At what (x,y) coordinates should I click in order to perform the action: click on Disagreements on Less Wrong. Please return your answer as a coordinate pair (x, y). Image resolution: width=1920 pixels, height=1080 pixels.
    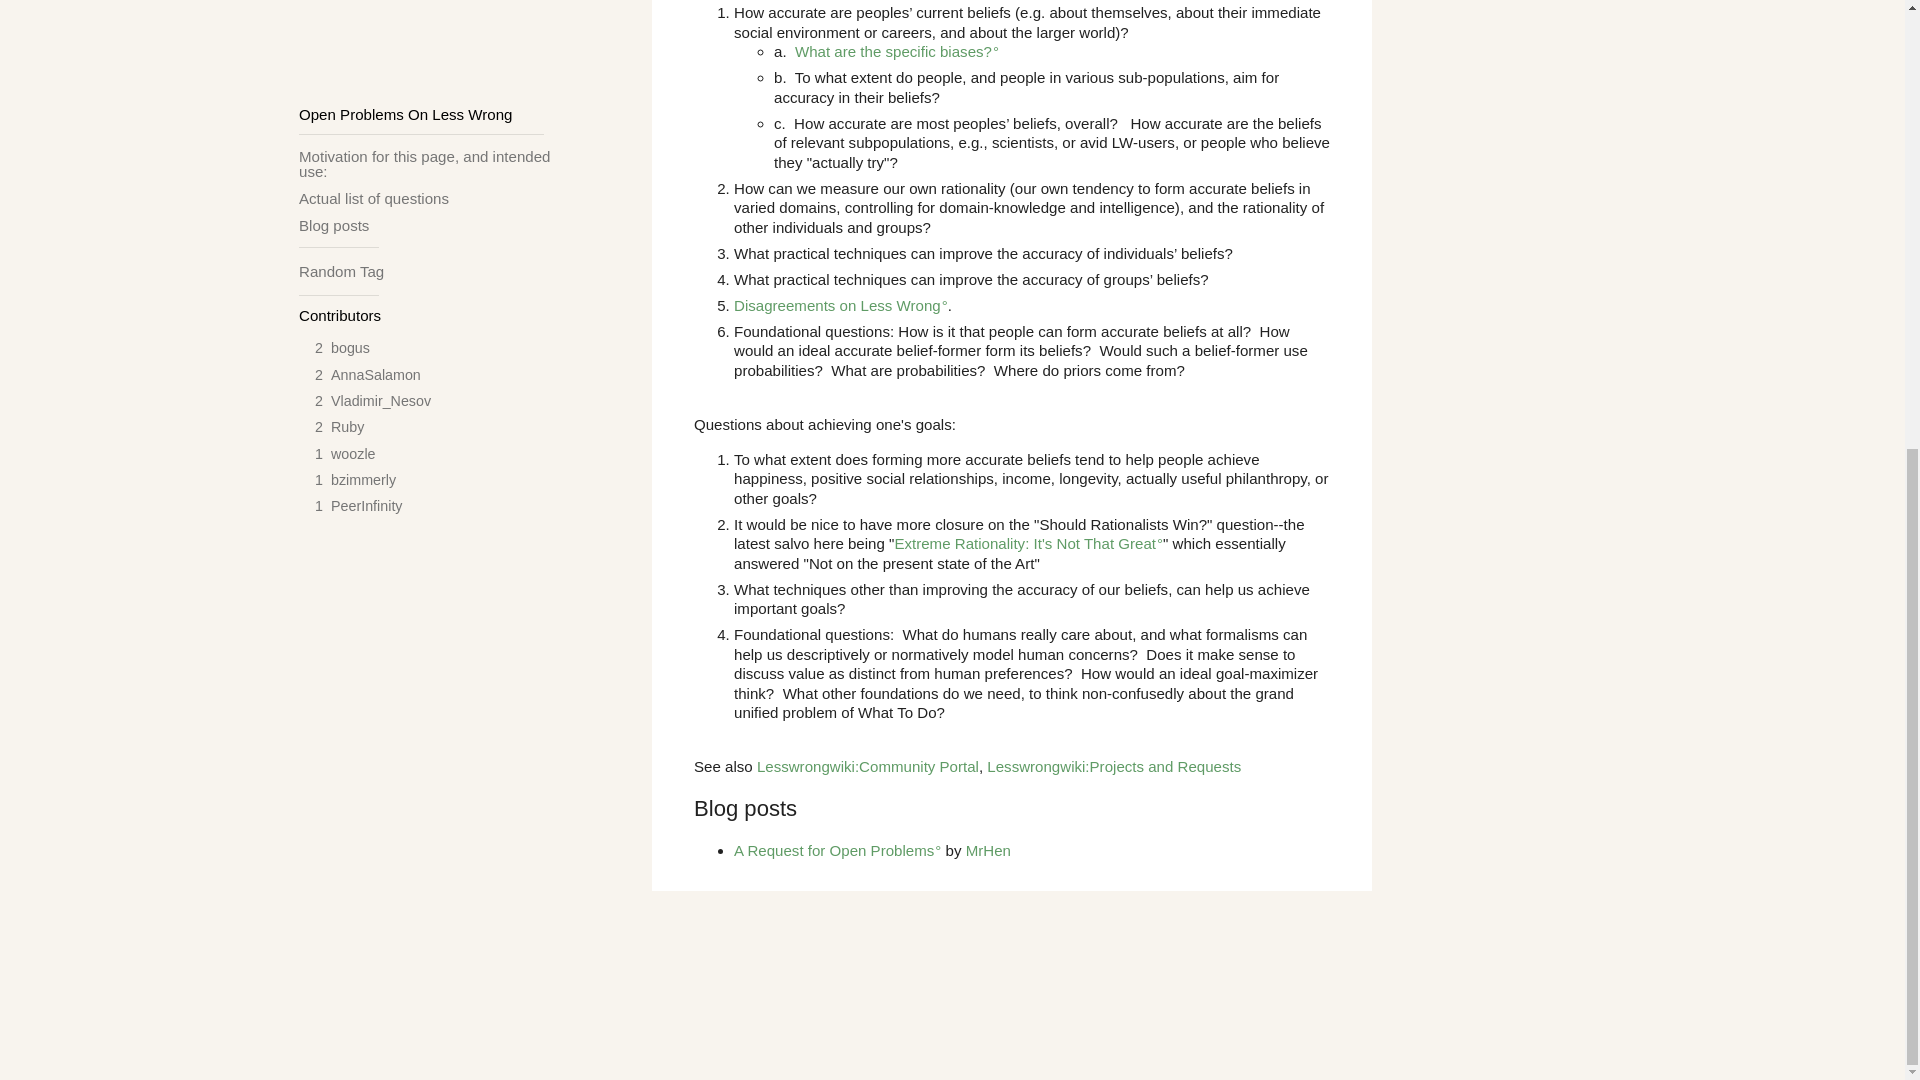
    Looking at the image, I should click on (840, 306).